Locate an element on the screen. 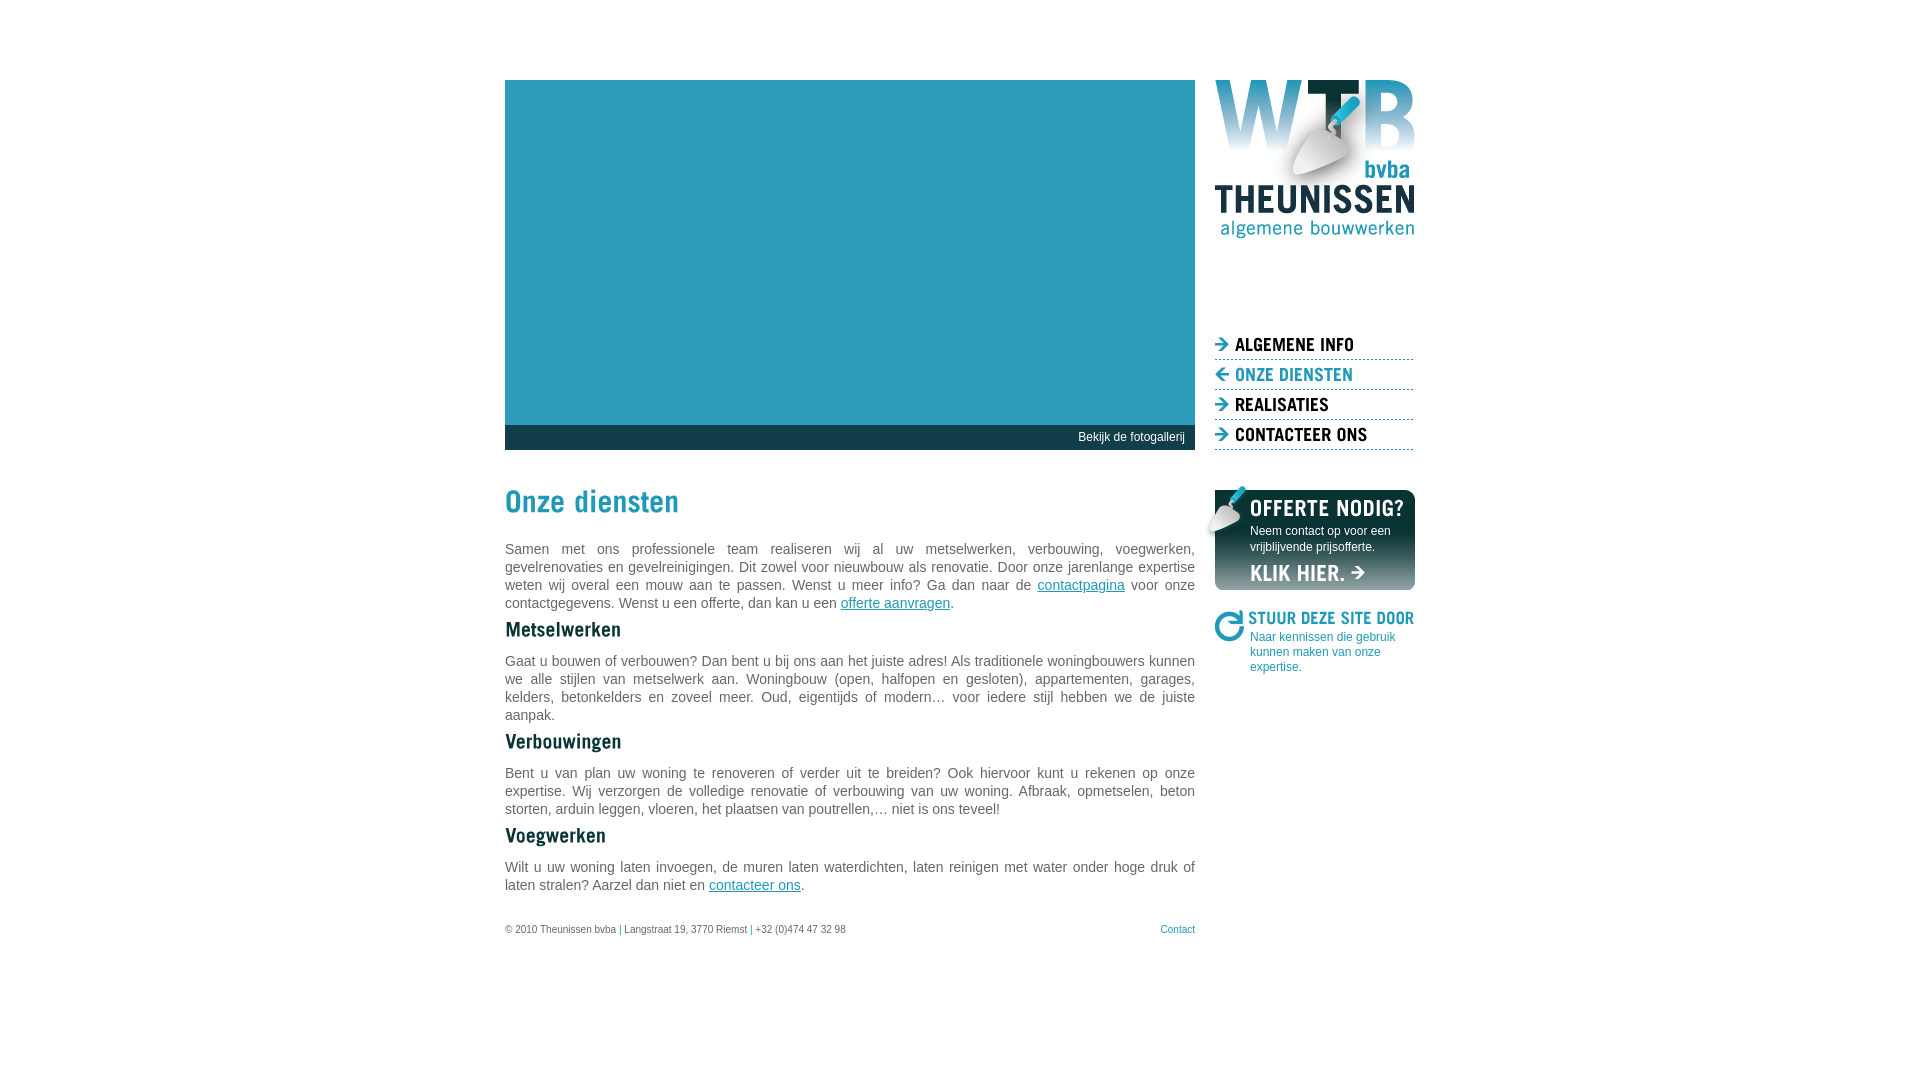 The width and height of the screenshot is (1920, 1080). Contact is located at coordinates (1178, 930).